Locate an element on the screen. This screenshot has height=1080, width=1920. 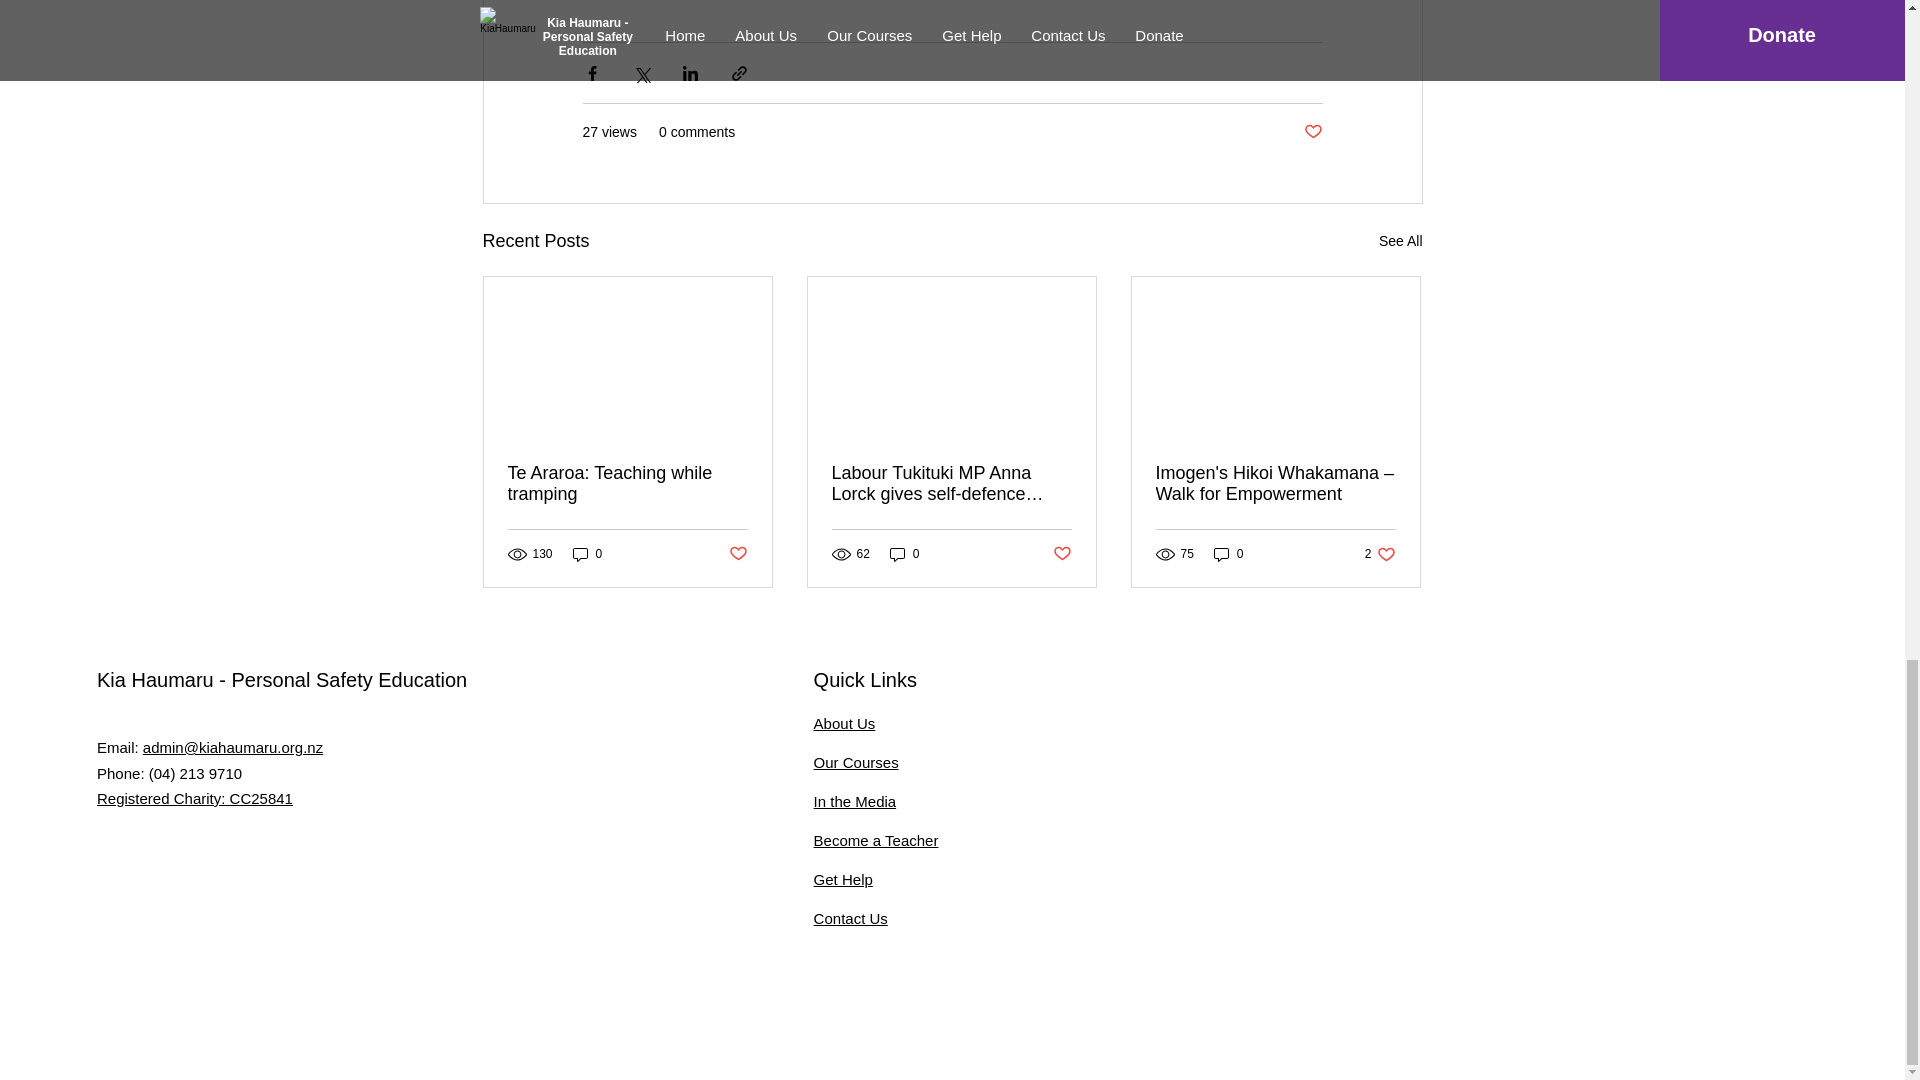
Post not marked as liked is located at coordinates (1312, 132).